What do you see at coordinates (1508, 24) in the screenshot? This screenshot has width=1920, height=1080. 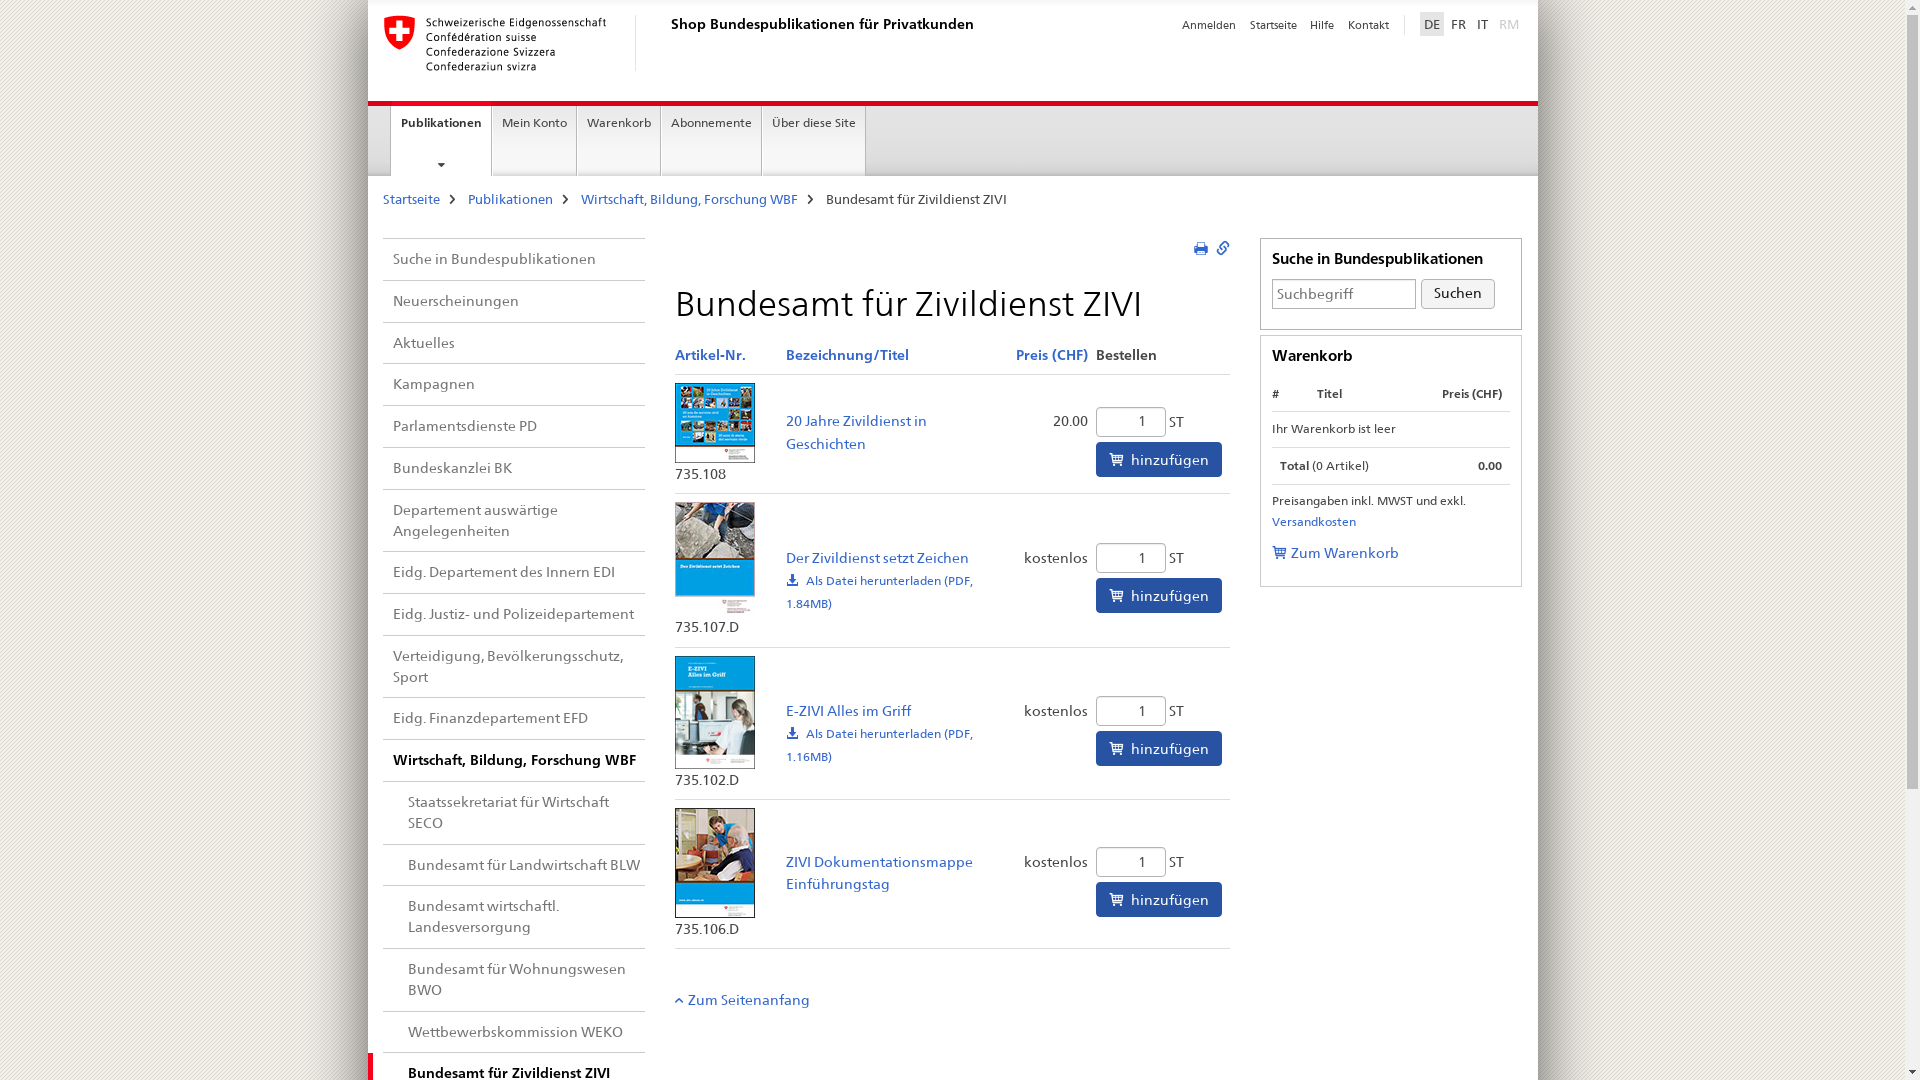 I see `RM
inaktiv` at bounding box center [1508, 24].